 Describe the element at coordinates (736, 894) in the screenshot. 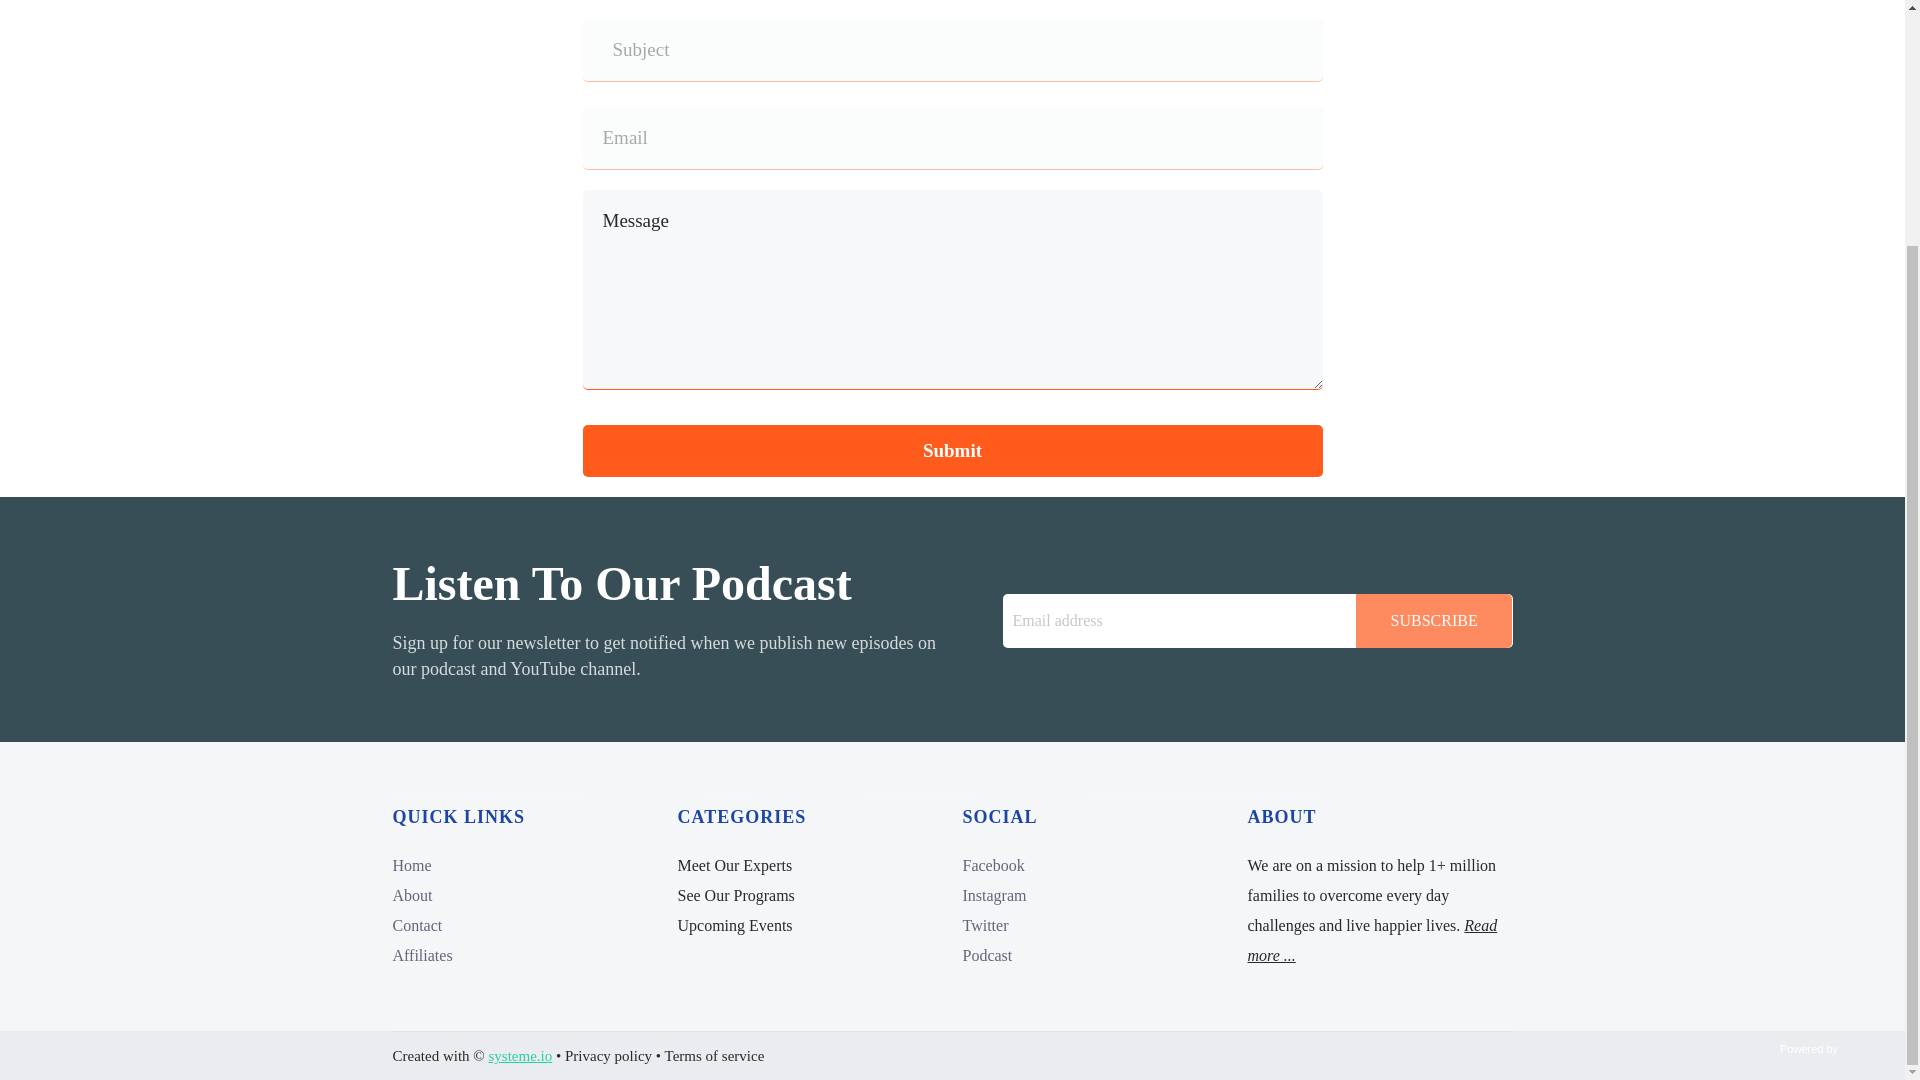

I see `See Our Programs` at that location.